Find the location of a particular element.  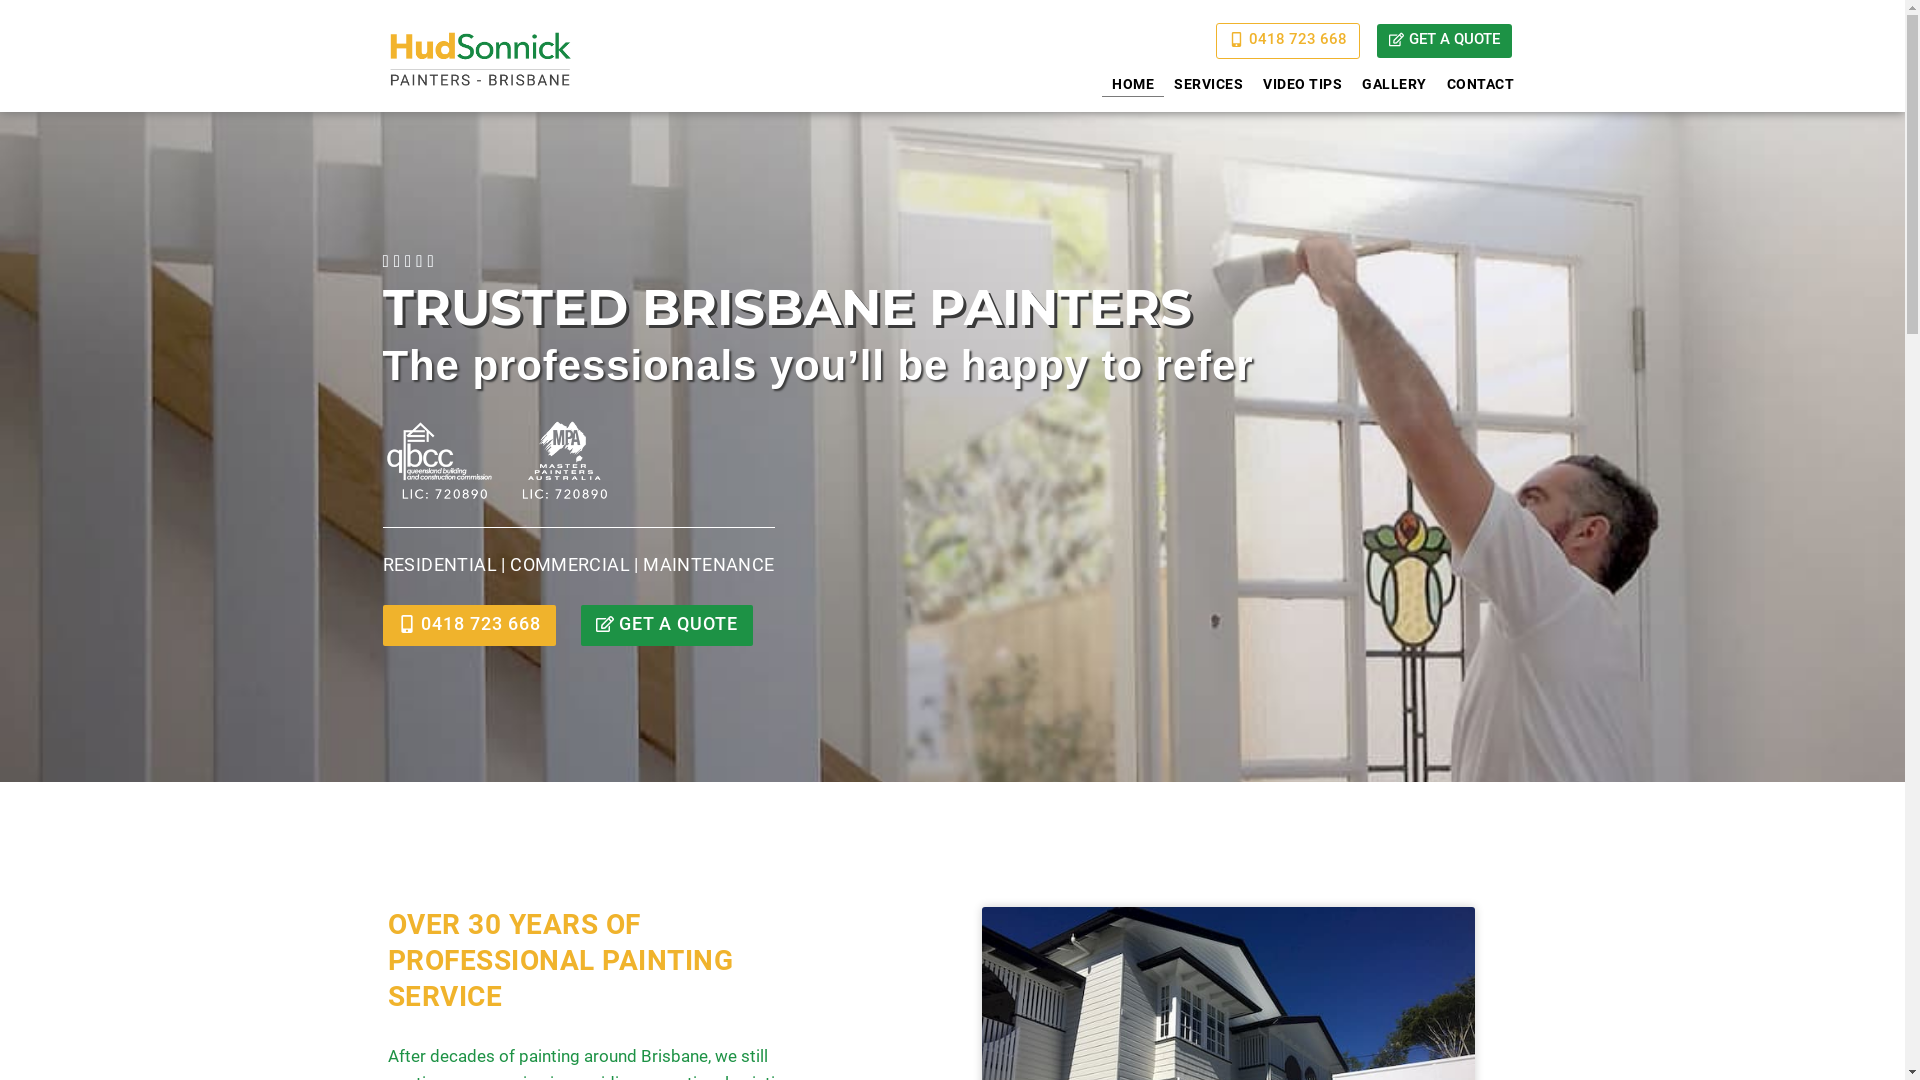

GET A QUOTE is located at coordinates (666, 626).